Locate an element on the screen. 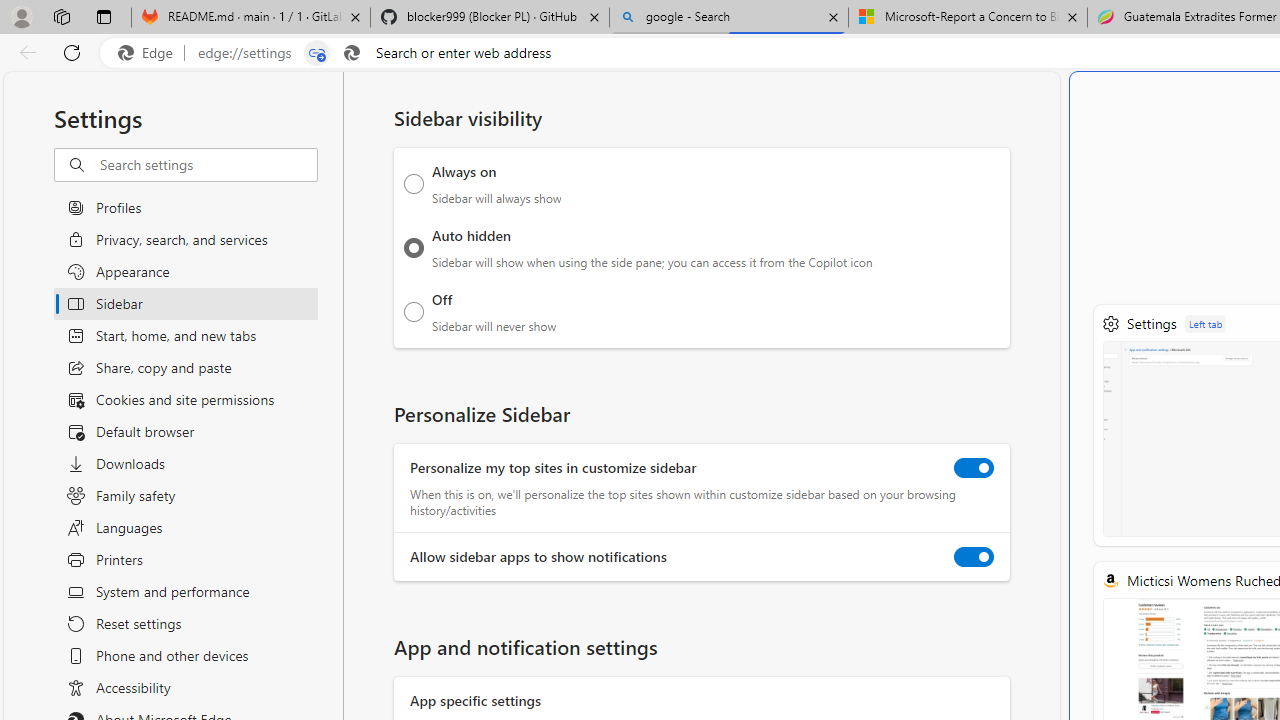 Image resolution: width=1280 pixels, height=720 pixels. Workspaces is located at coordinates (61, 16).